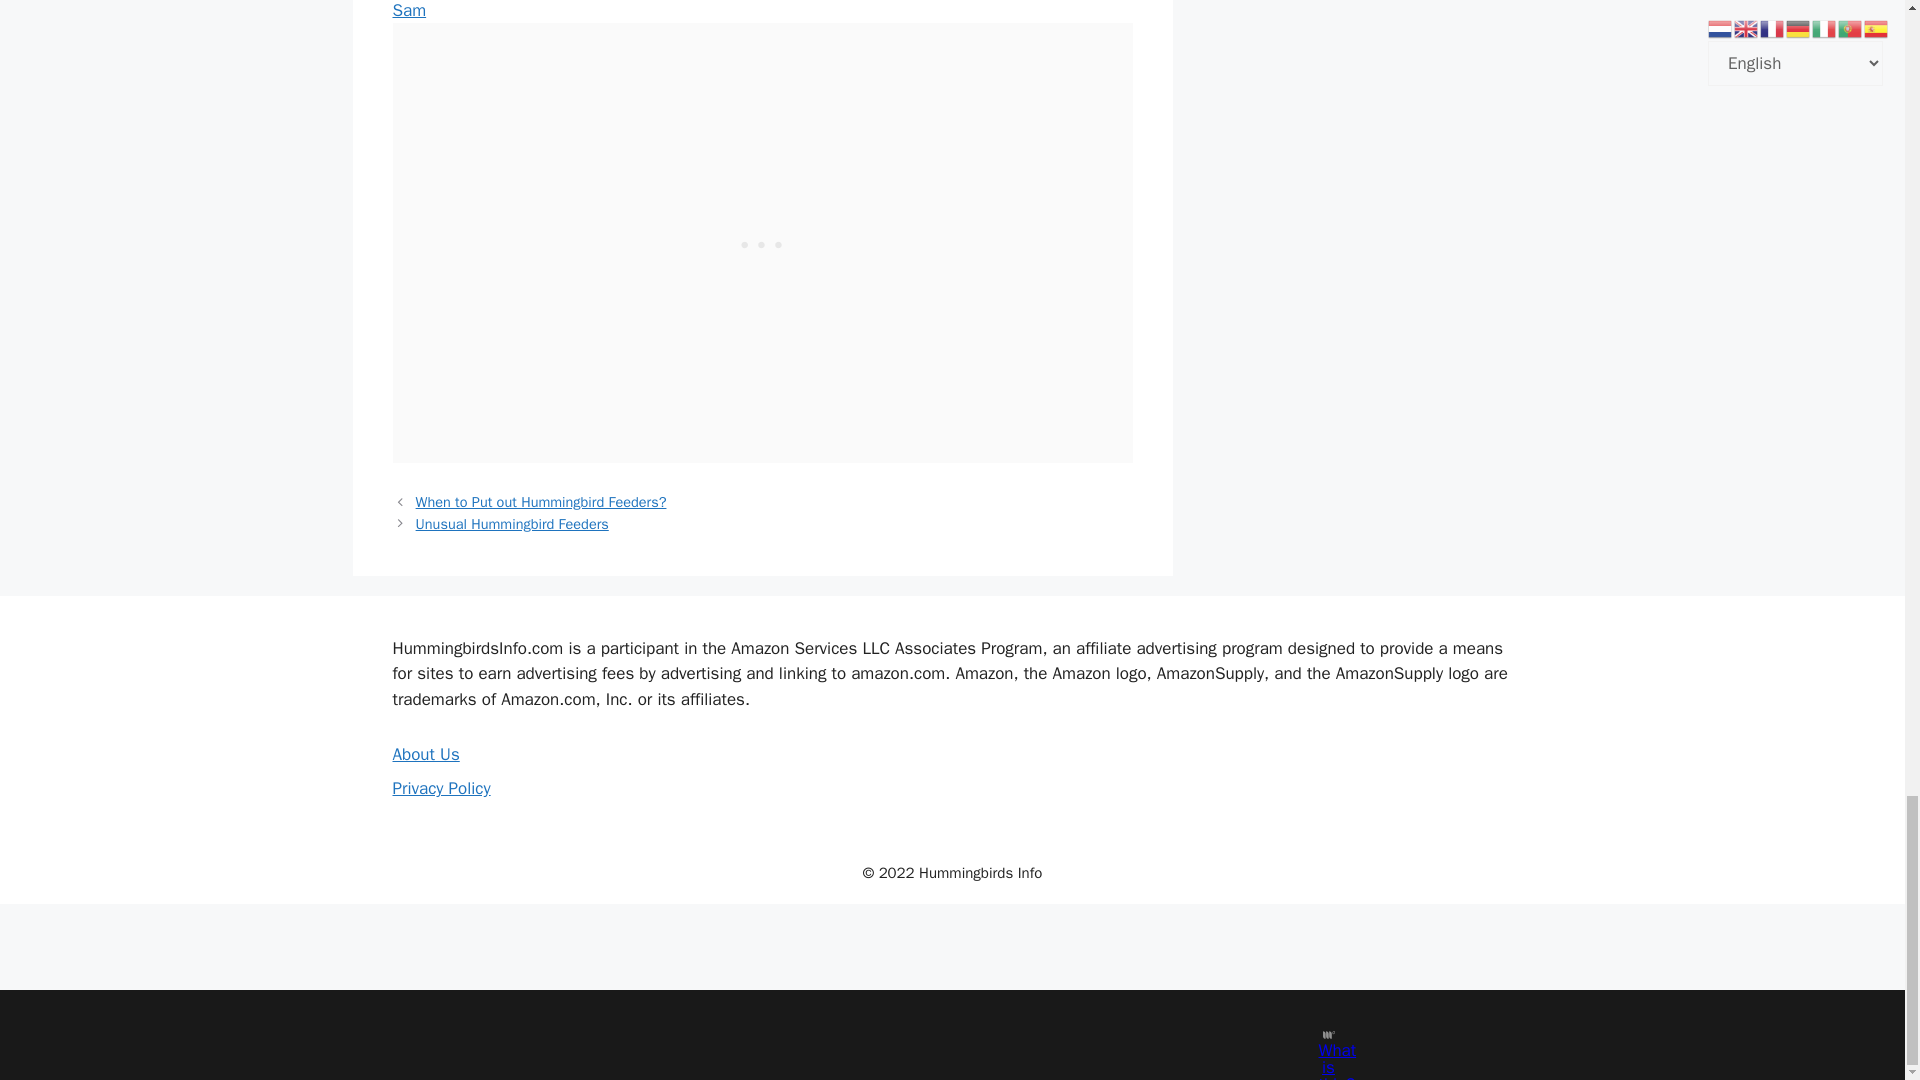 This screenshot has width=1920, height=1080. I want to click on When to Put out Hummingbird Feeders?, so click(541, 501).